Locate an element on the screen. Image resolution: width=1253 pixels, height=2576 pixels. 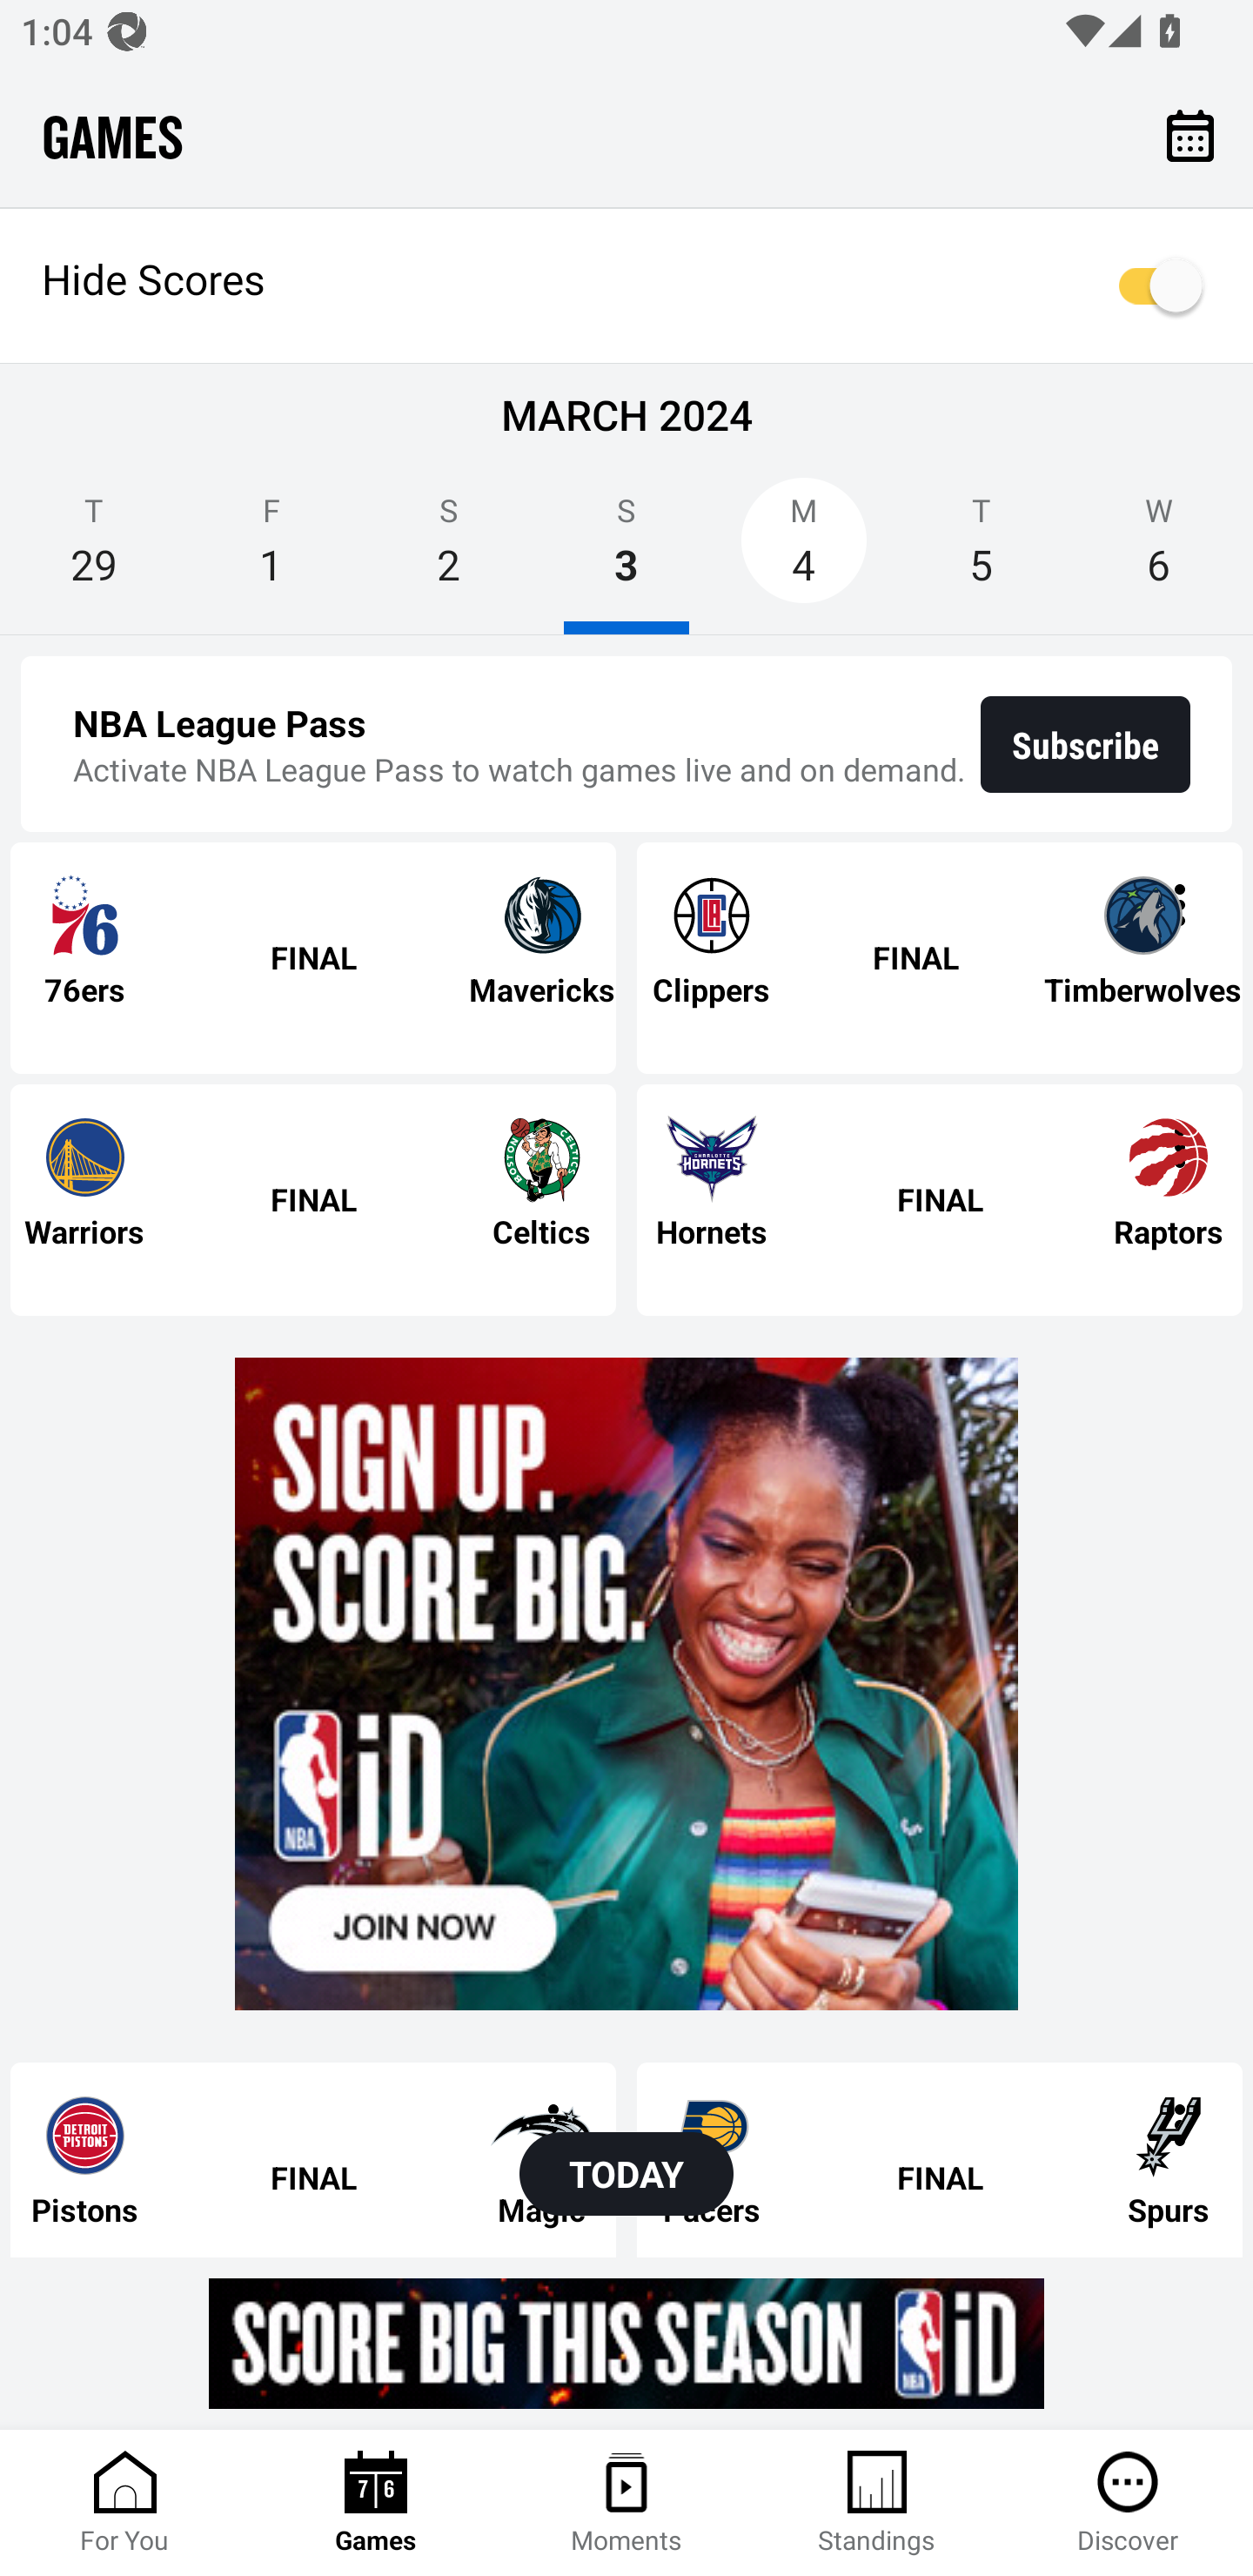
Standings is located at coordinates (877, 2503).